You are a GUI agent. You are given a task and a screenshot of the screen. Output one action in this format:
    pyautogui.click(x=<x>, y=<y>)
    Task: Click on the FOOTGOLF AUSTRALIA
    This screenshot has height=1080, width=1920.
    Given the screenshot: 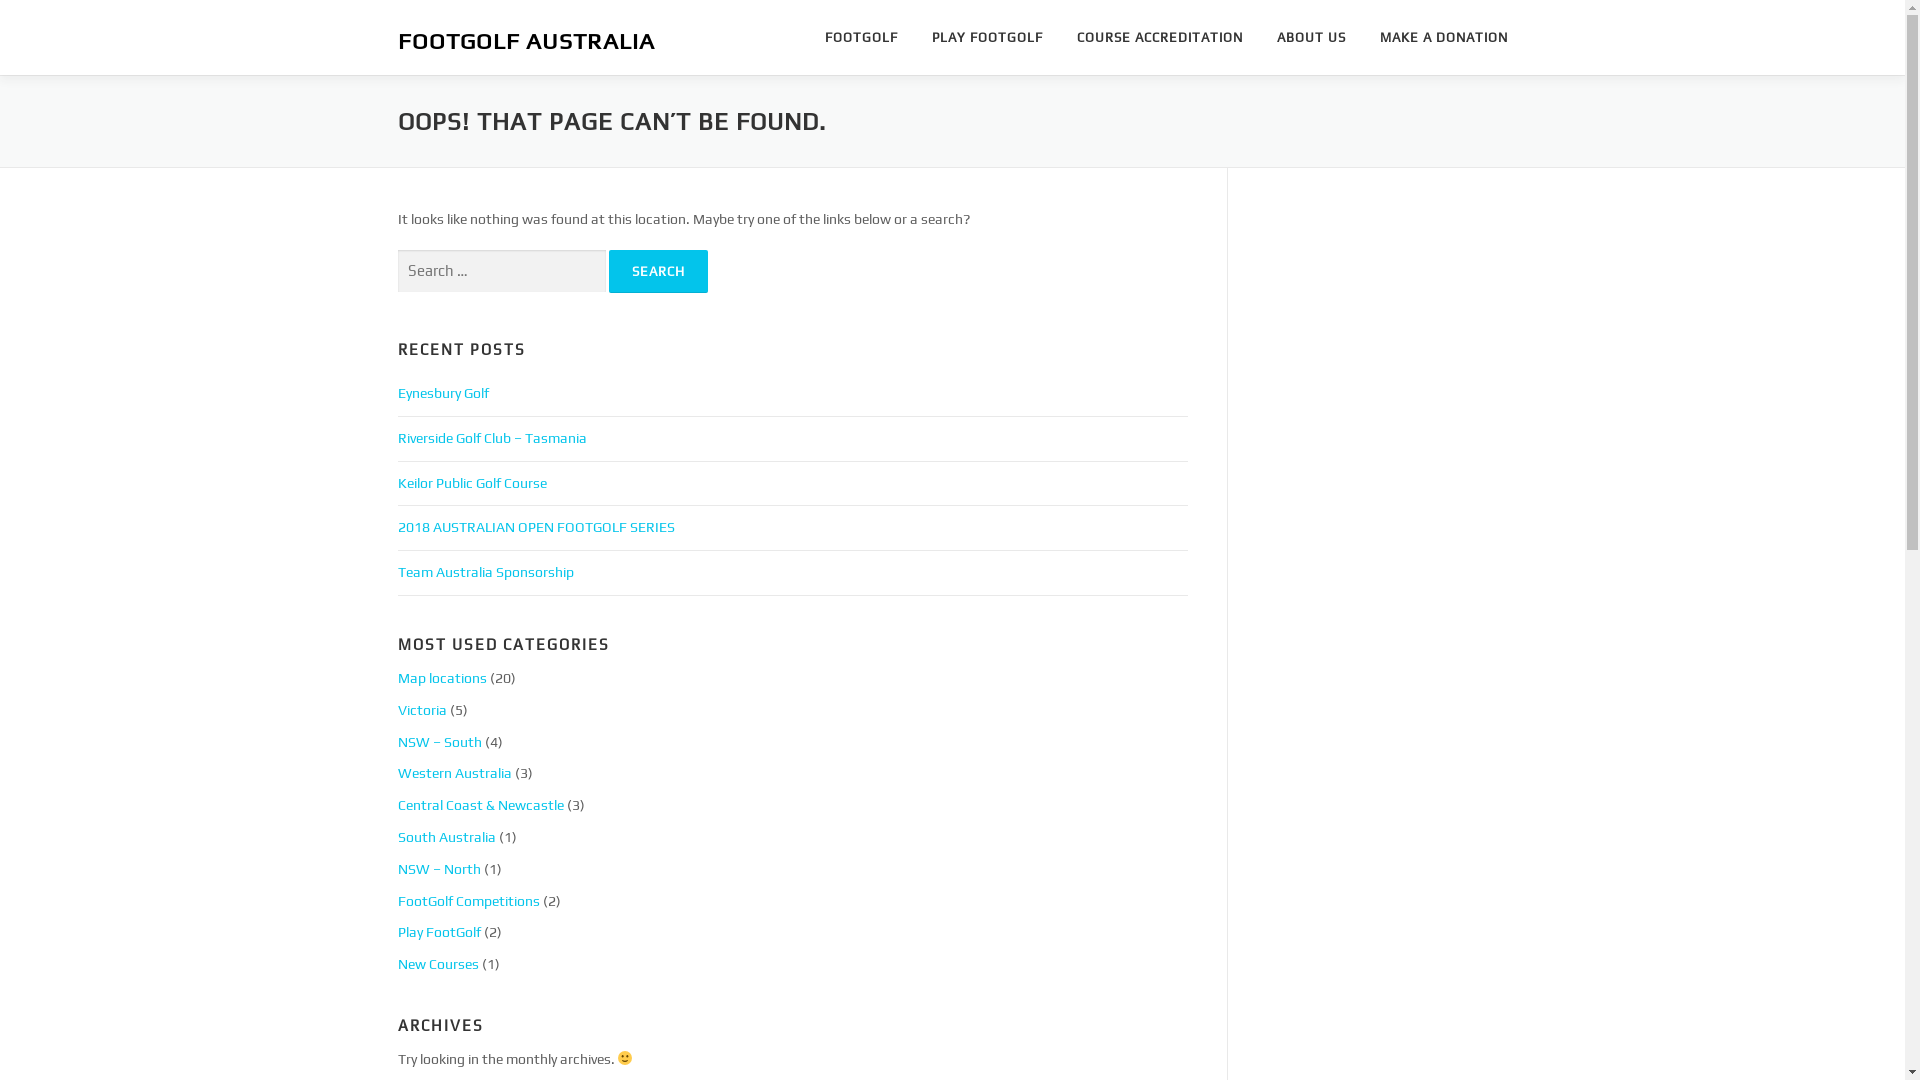 What is the action you would take?
    pyautogui.click(x=526, y=40)
    